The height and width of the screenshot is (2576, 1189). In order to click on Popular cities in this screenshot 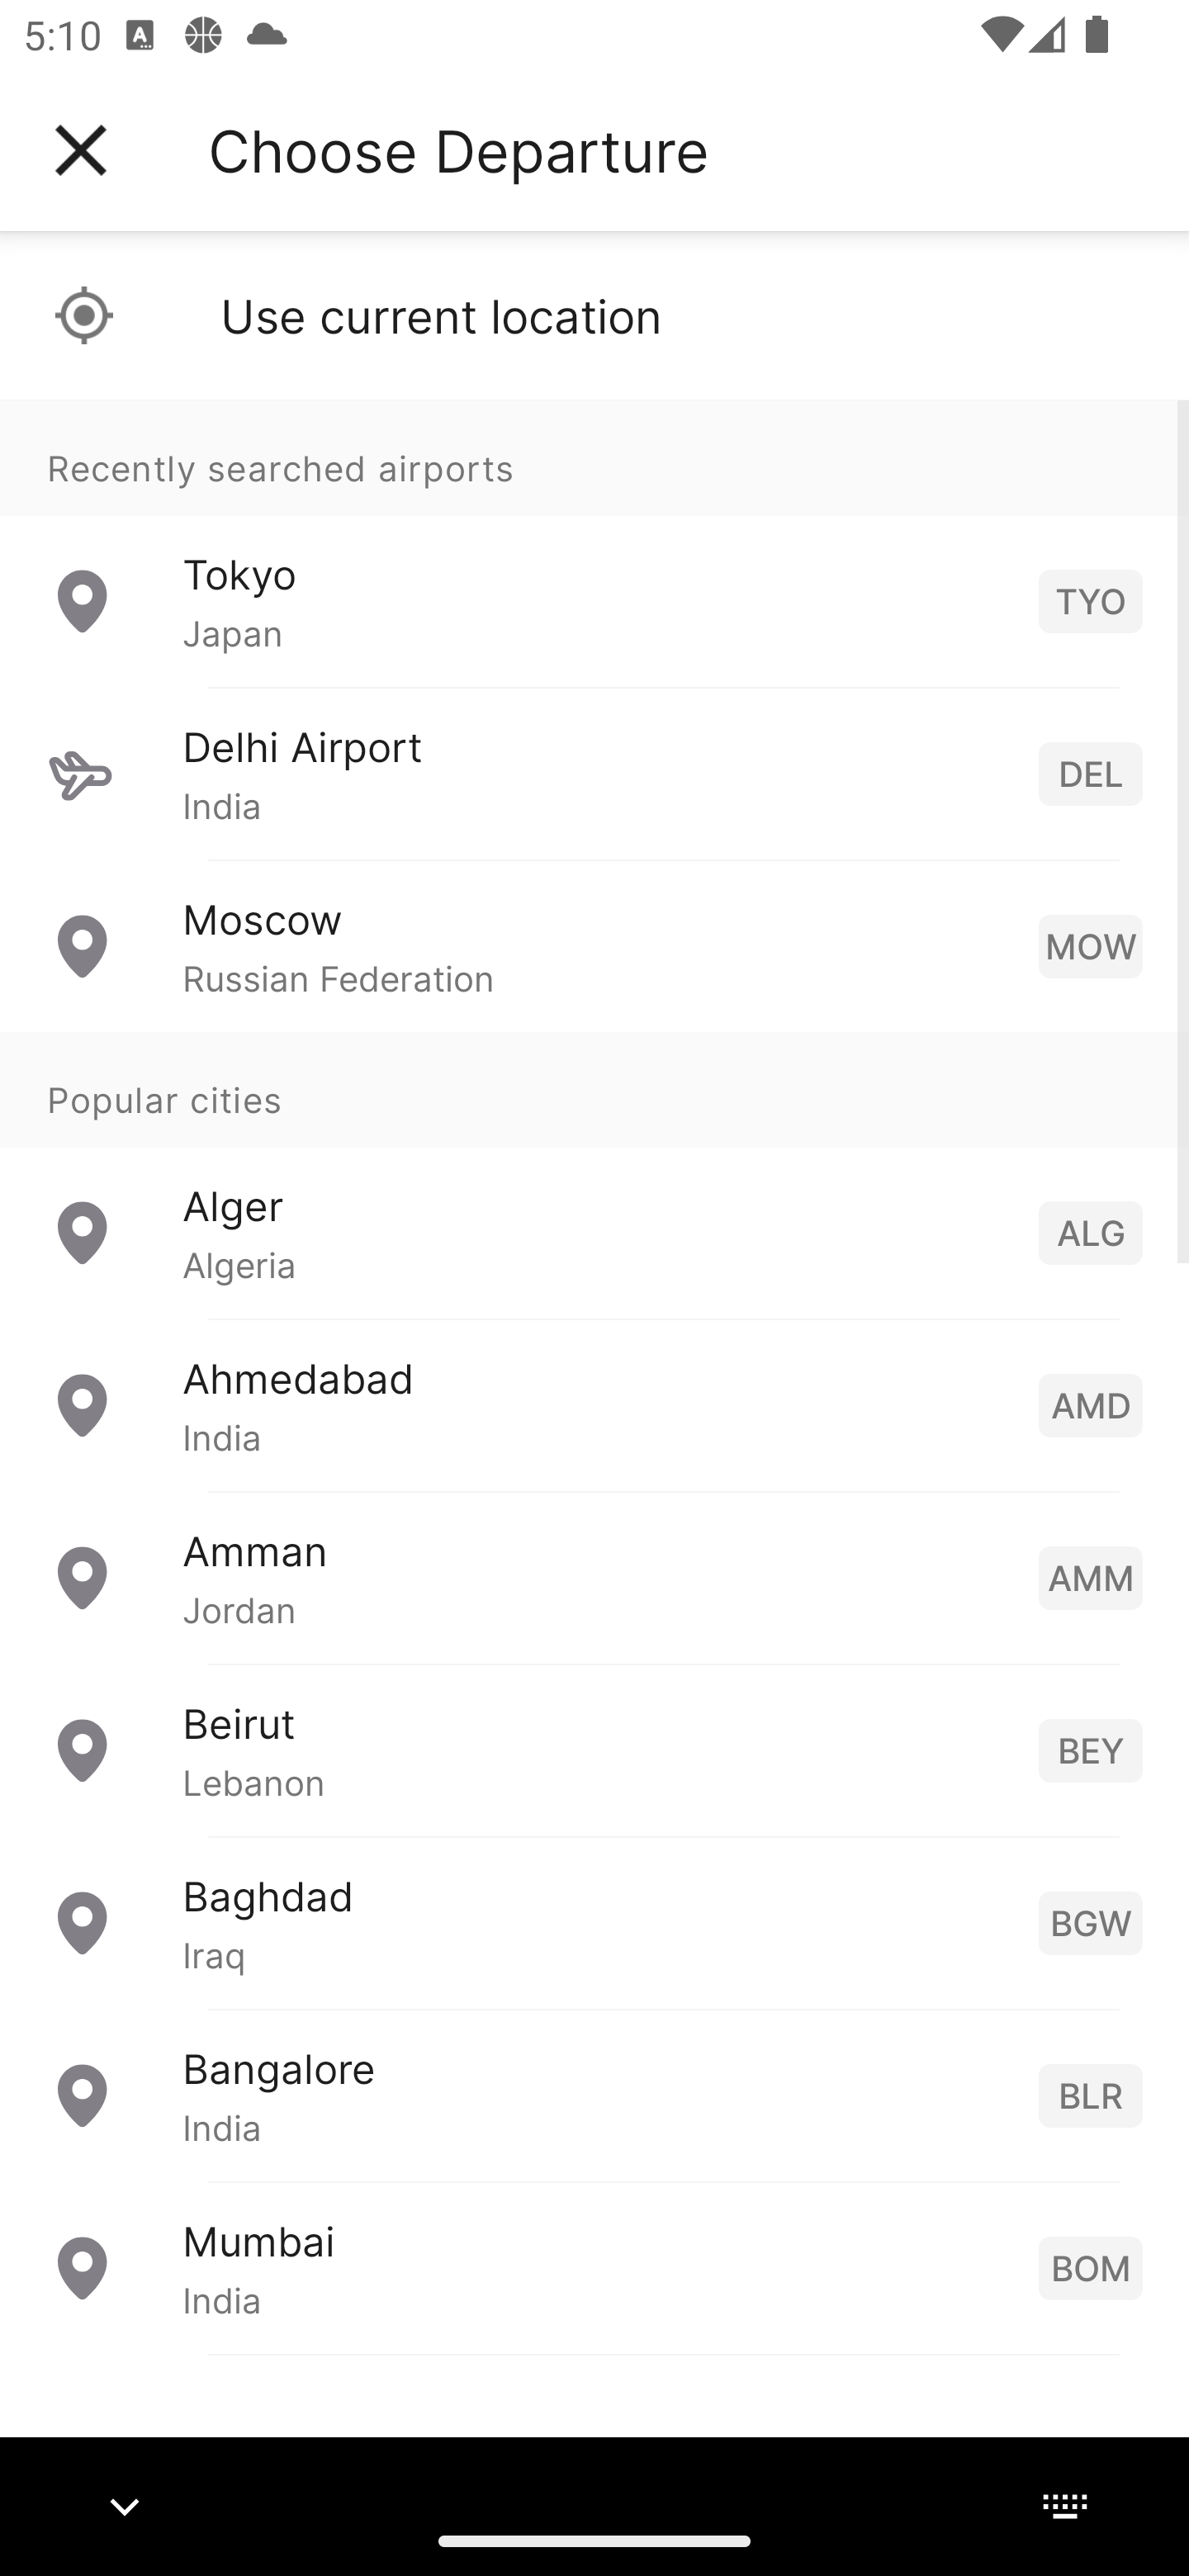, I will do `click(594, 1091)`.